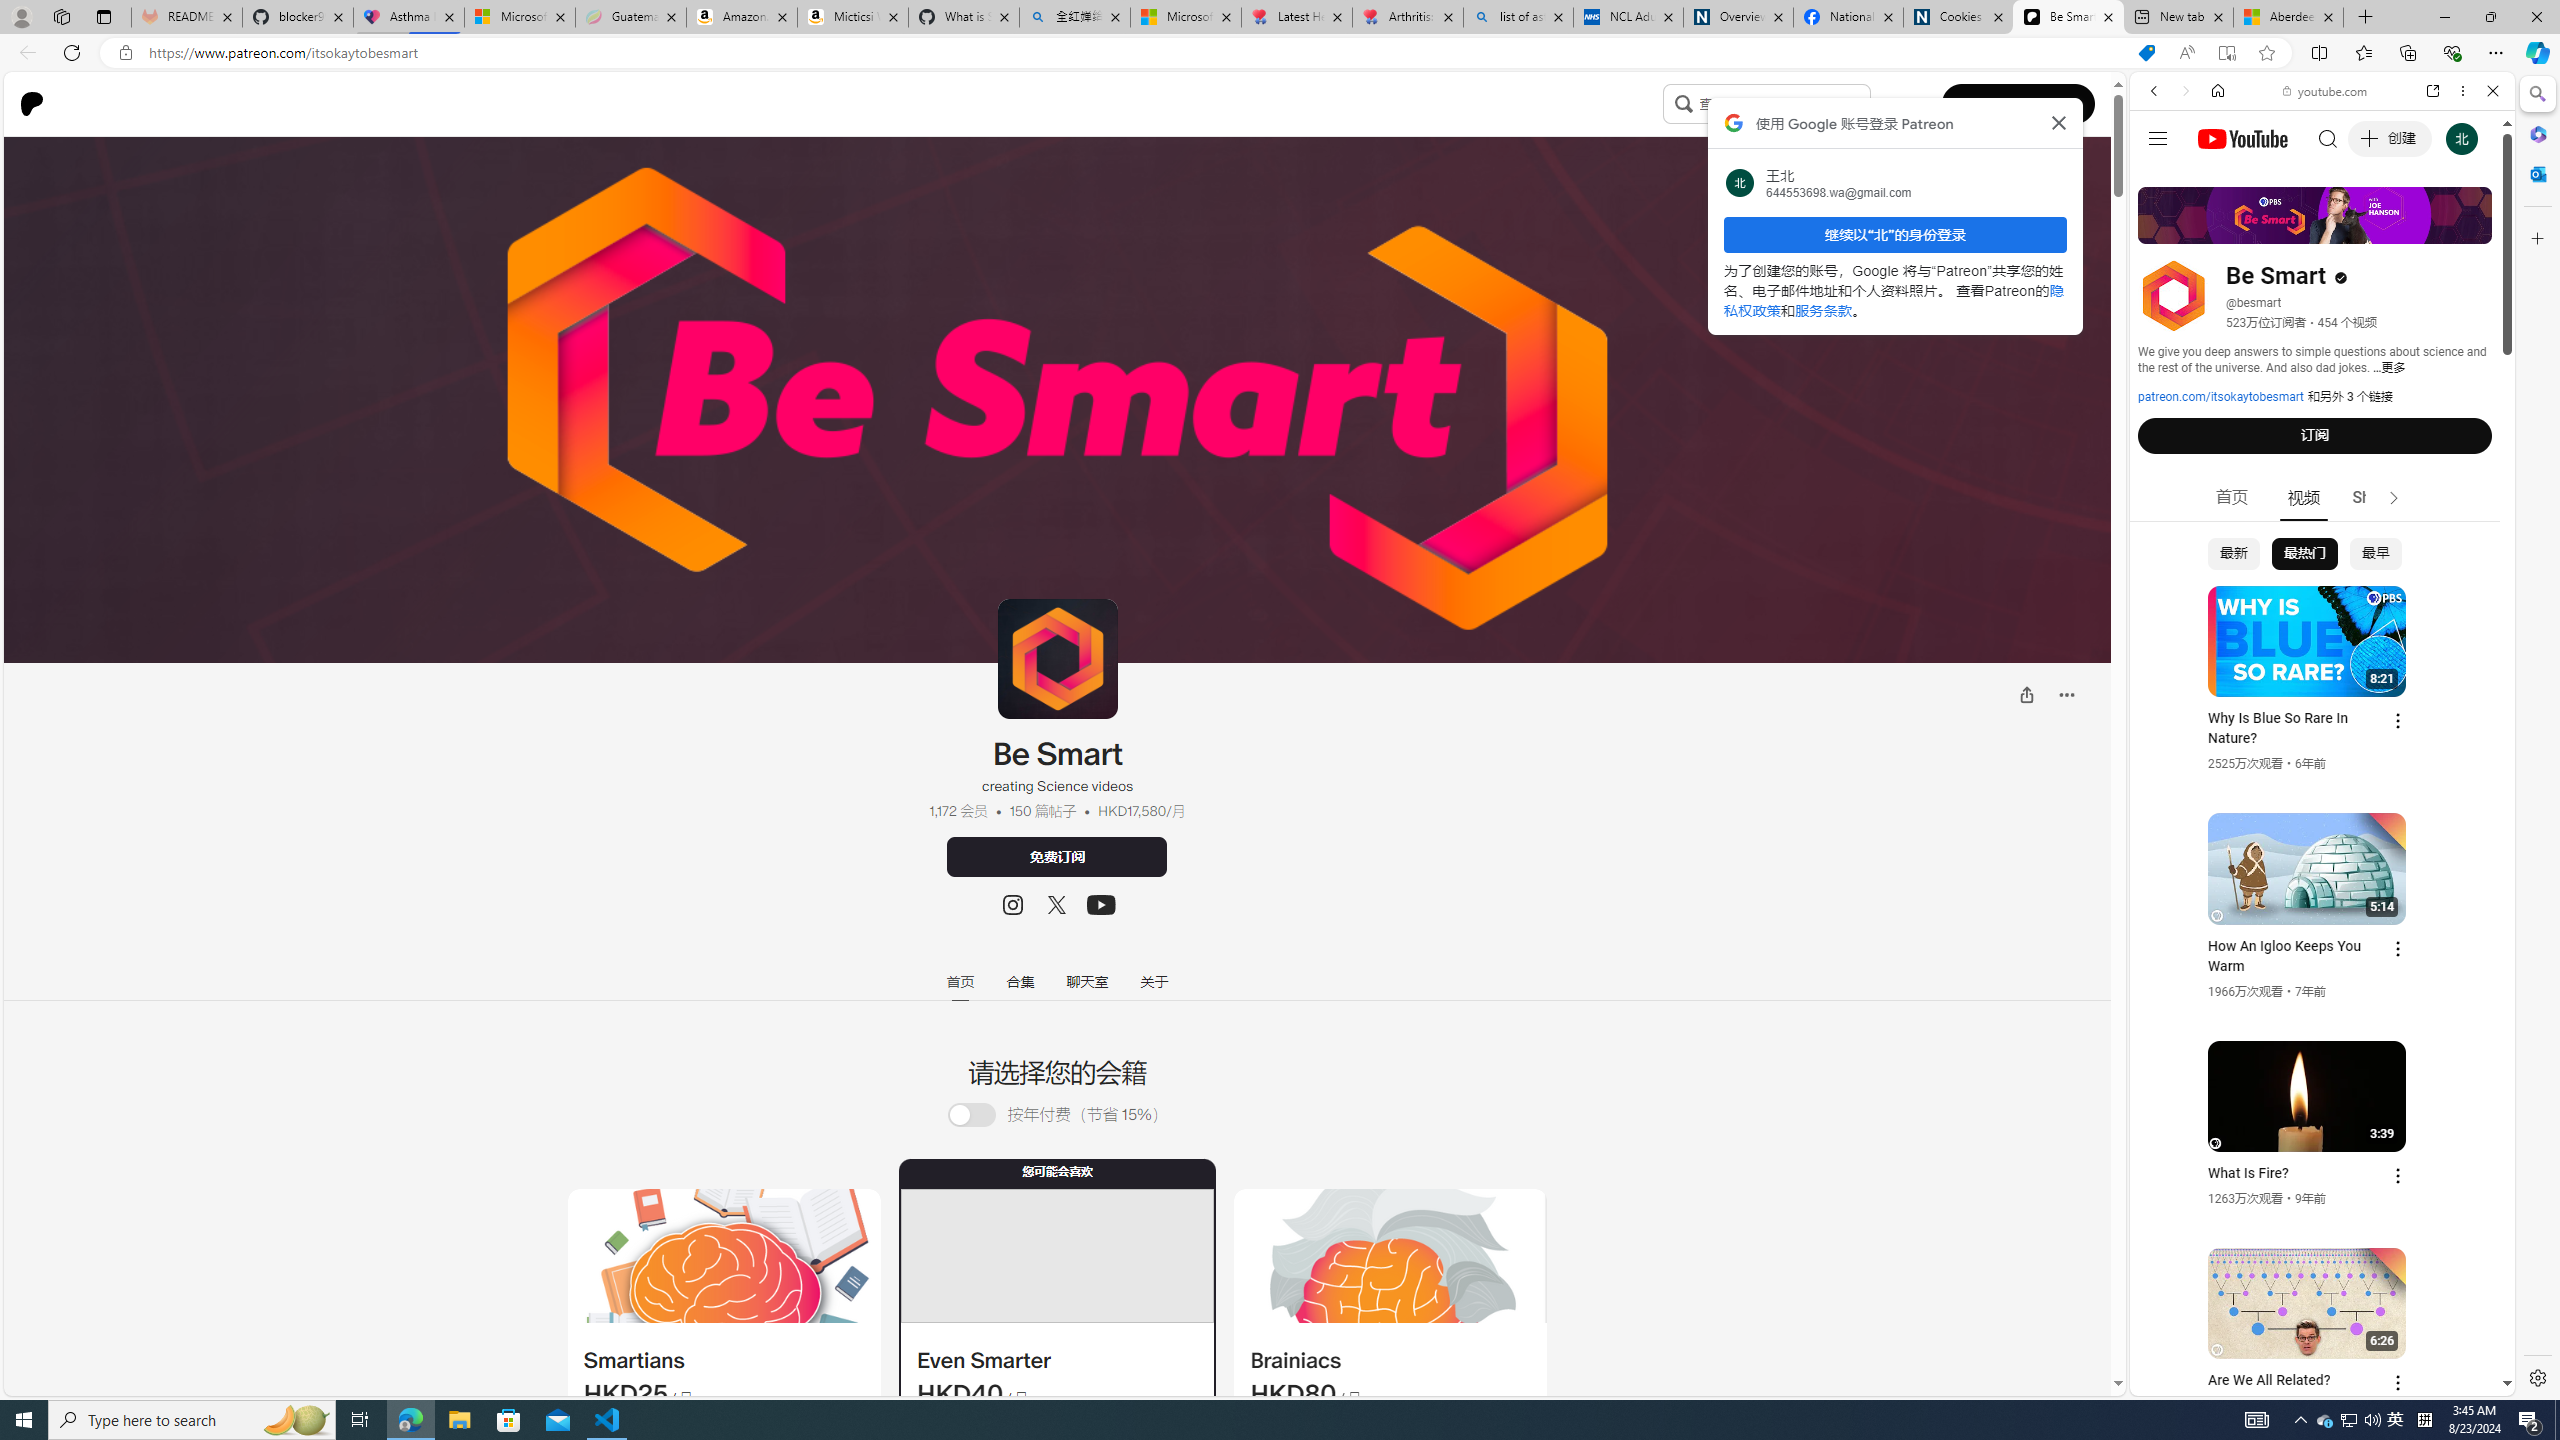 The height and width of the screenshot is (1440, 2560). I want to click on Class: sc-jrQzAO inFiZu, so click(1683, 102).